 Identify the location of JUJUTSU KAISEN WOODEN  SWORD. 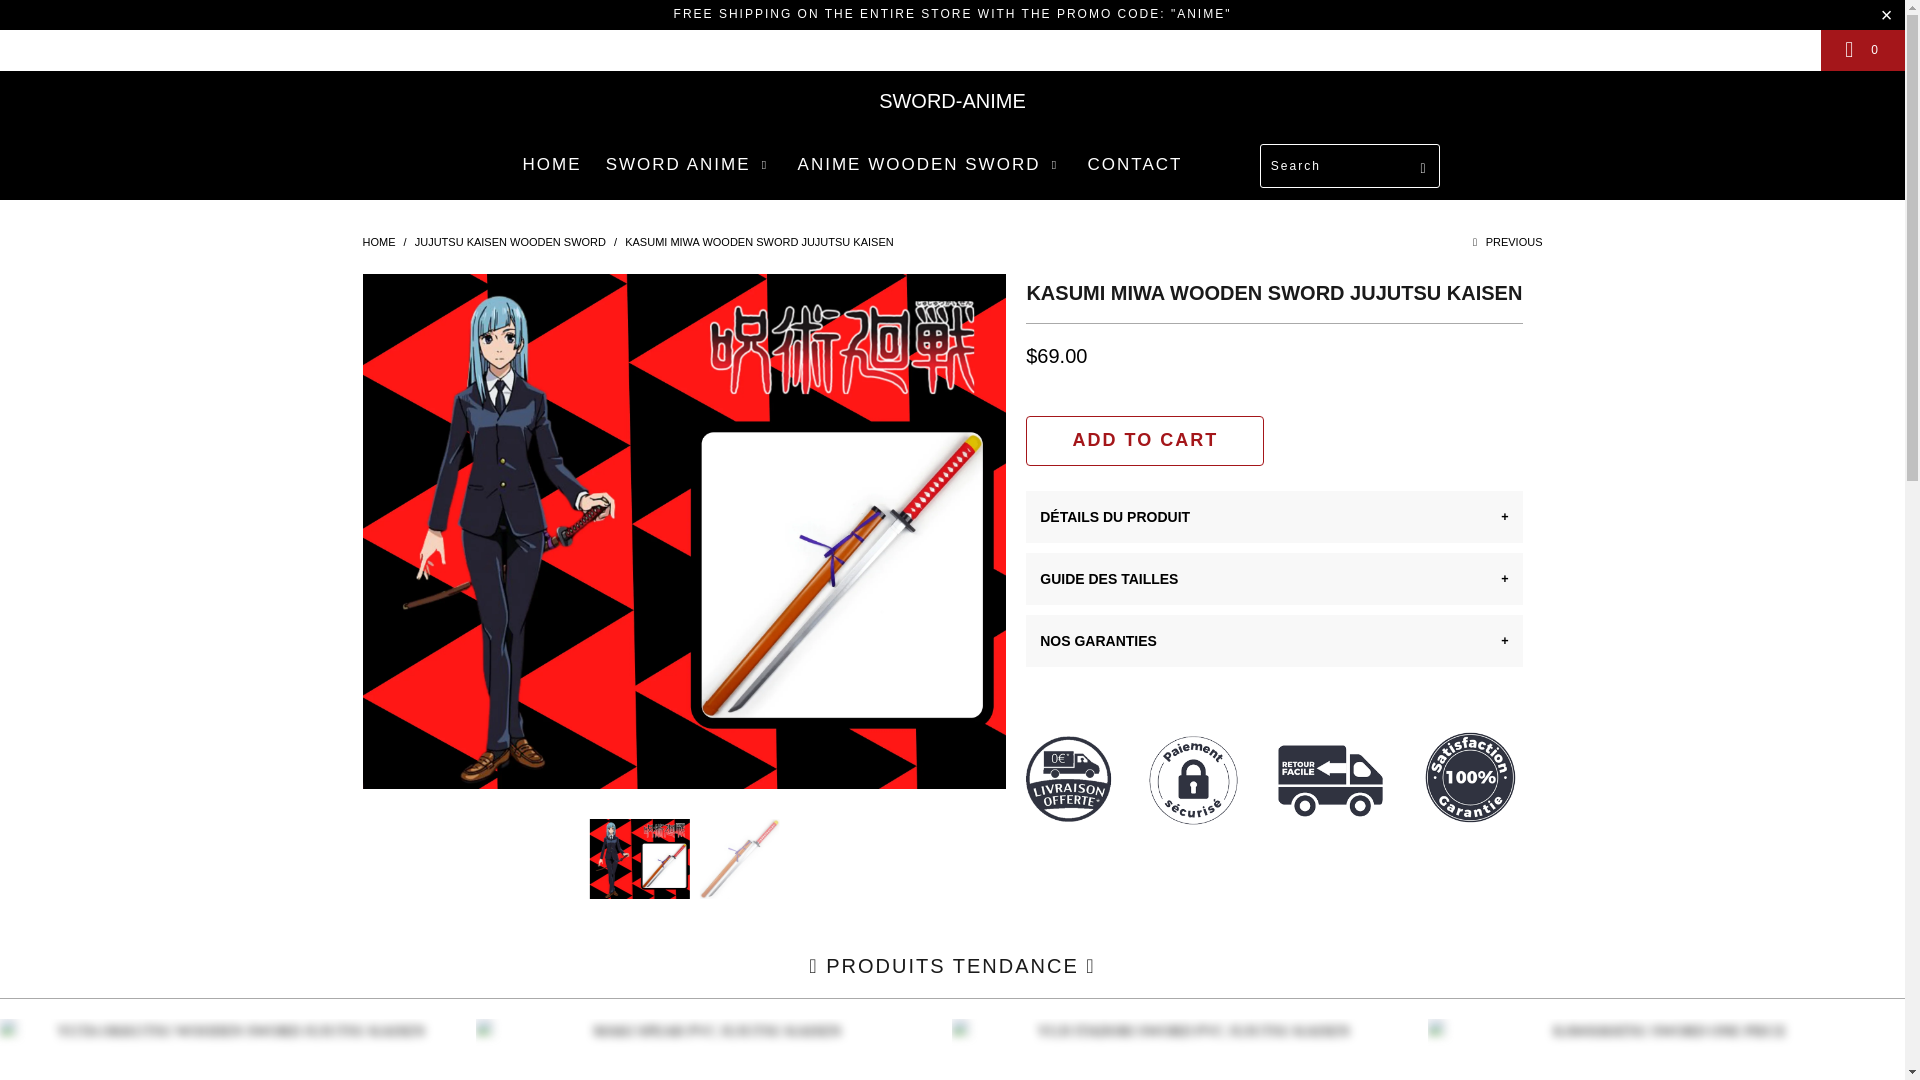
(510, 242).